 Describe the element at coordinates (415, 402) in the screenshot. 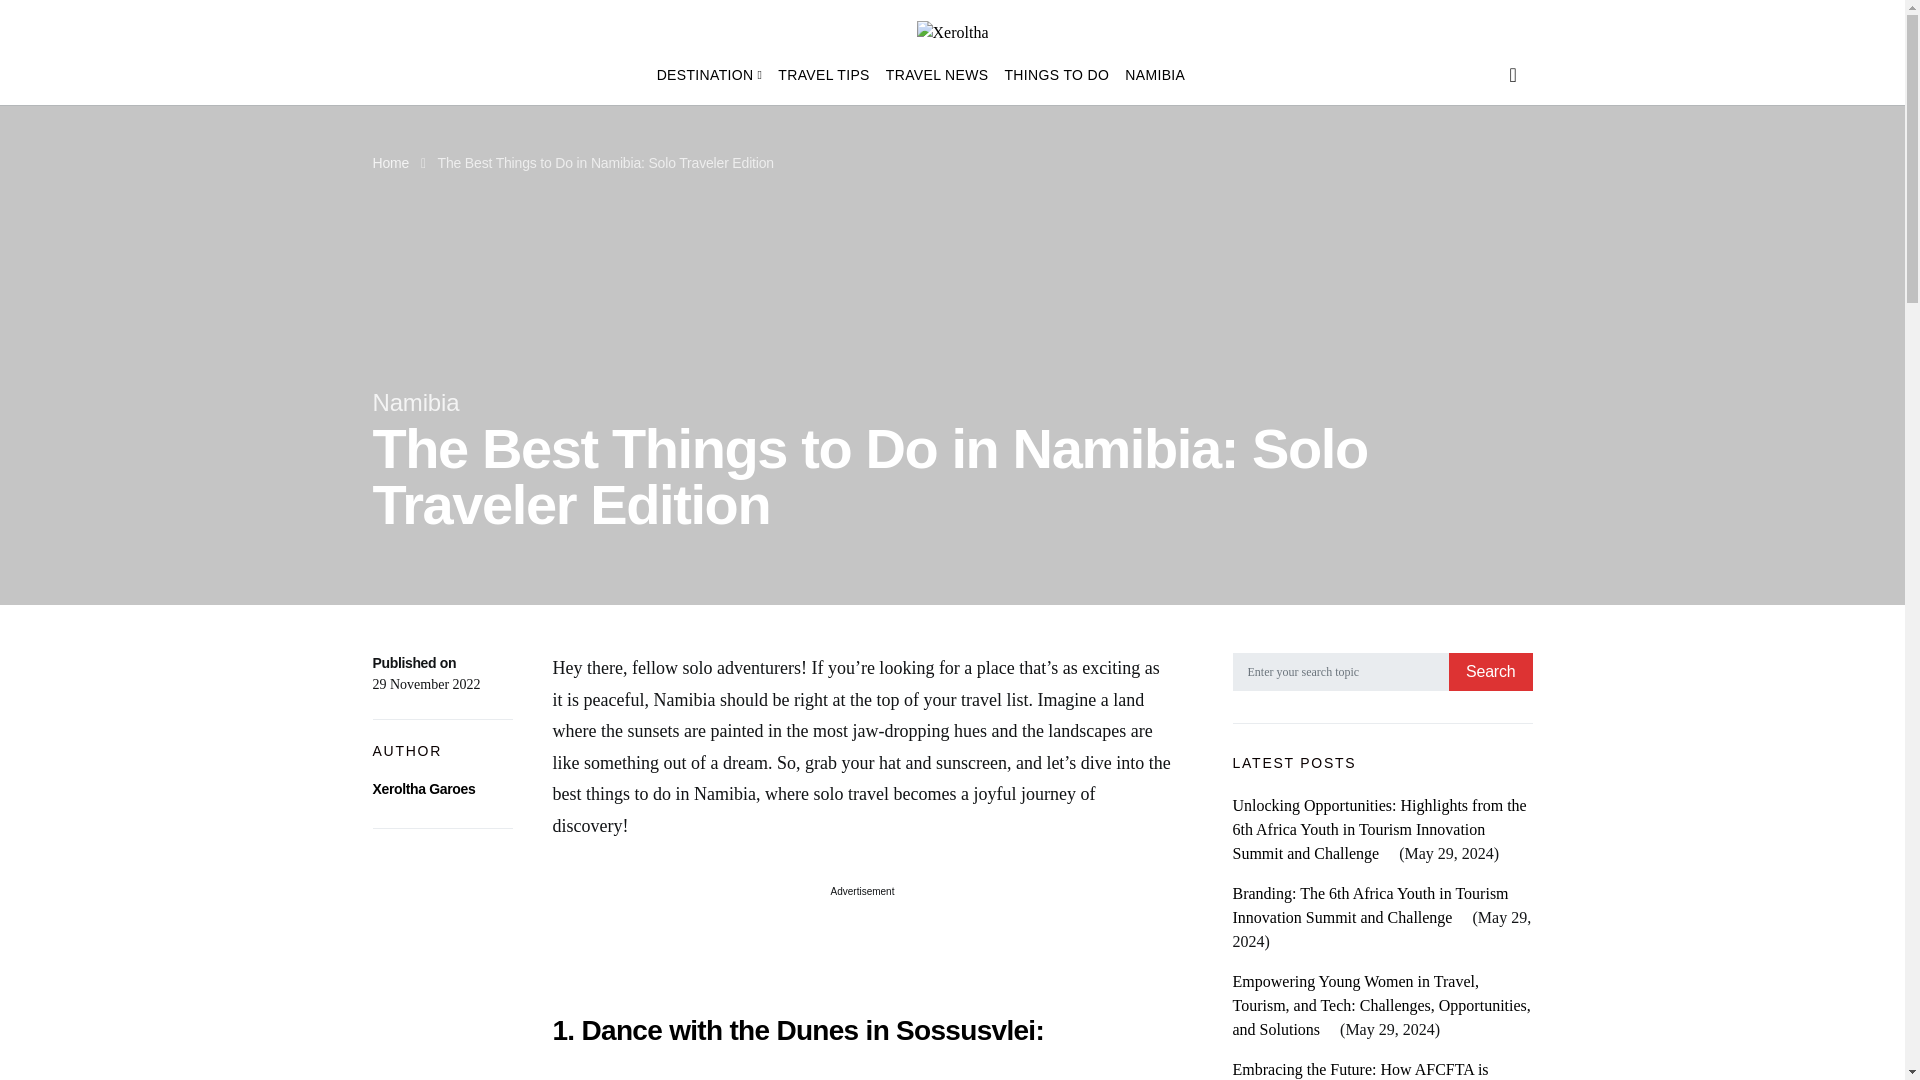

I see `Namibia` at that location.